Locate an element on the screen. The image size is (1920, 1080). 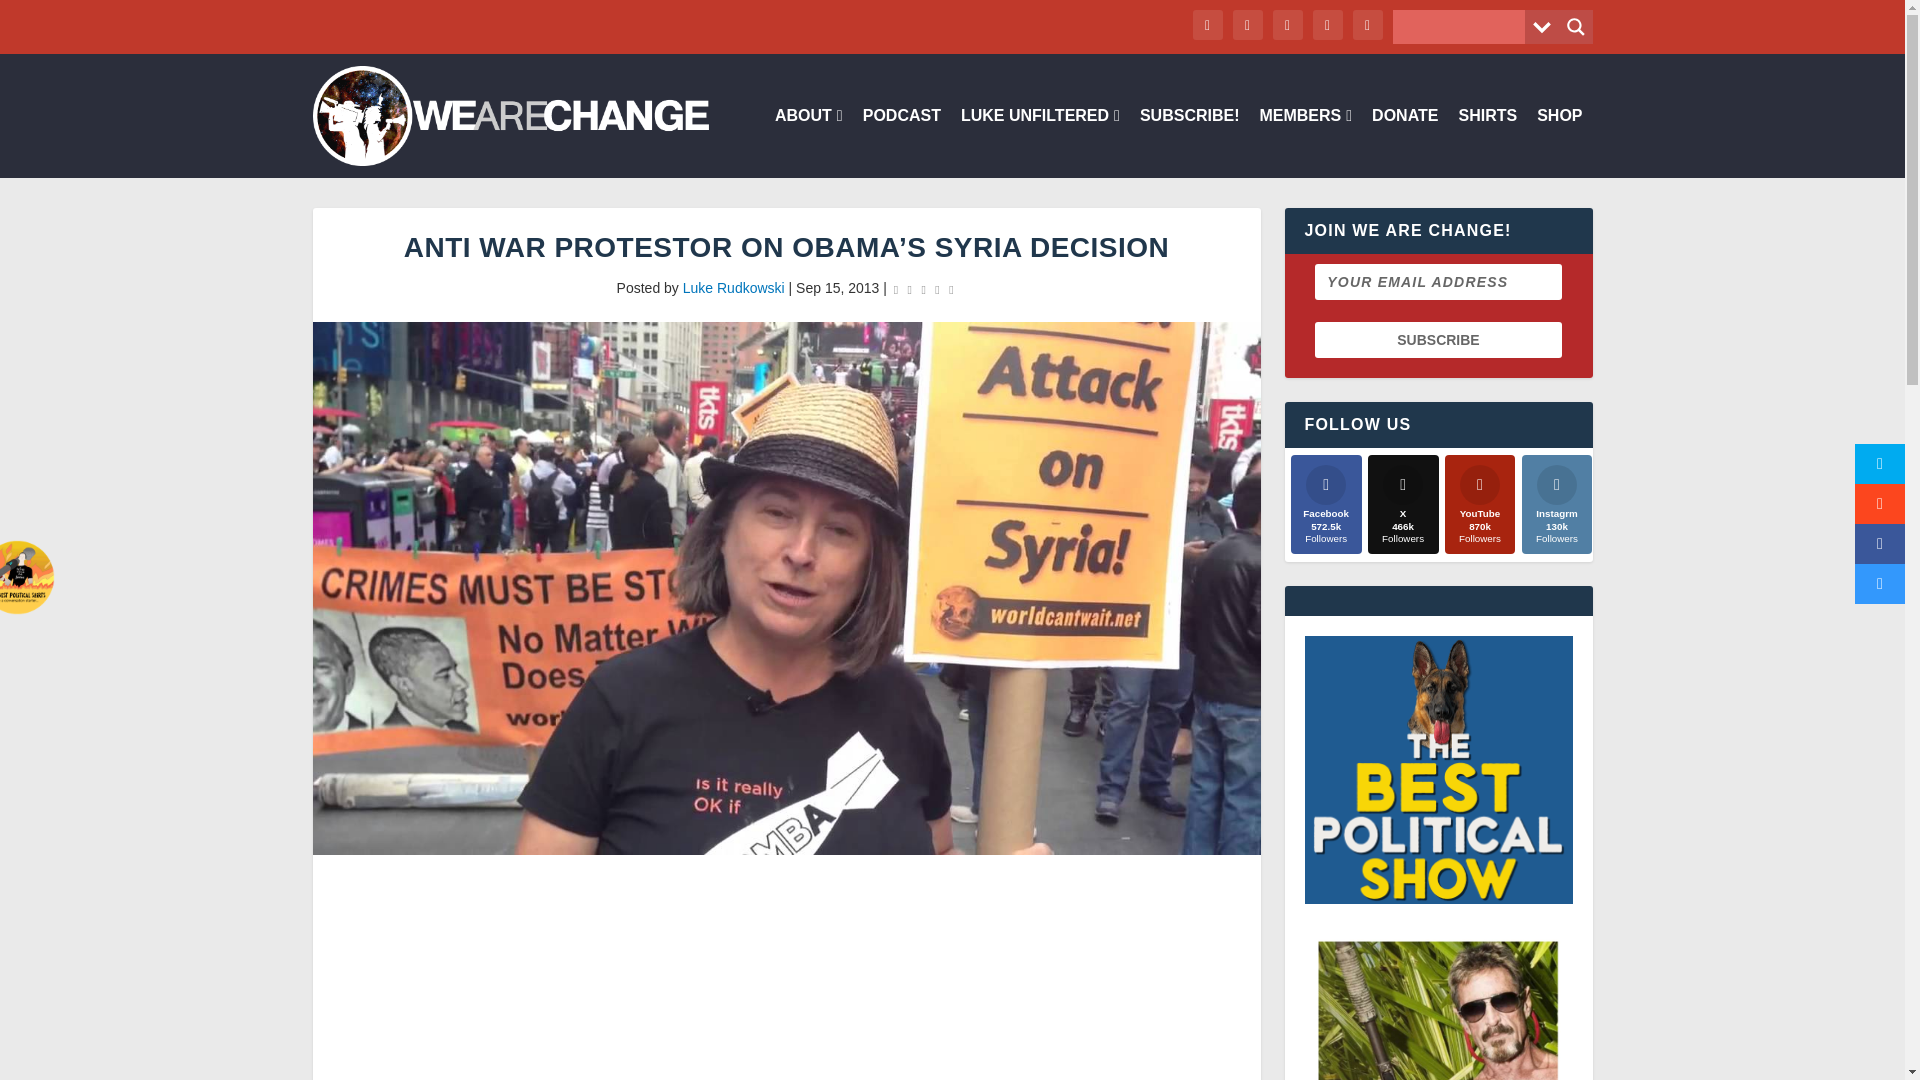
DONATE is located at coordinates (1405, 143).